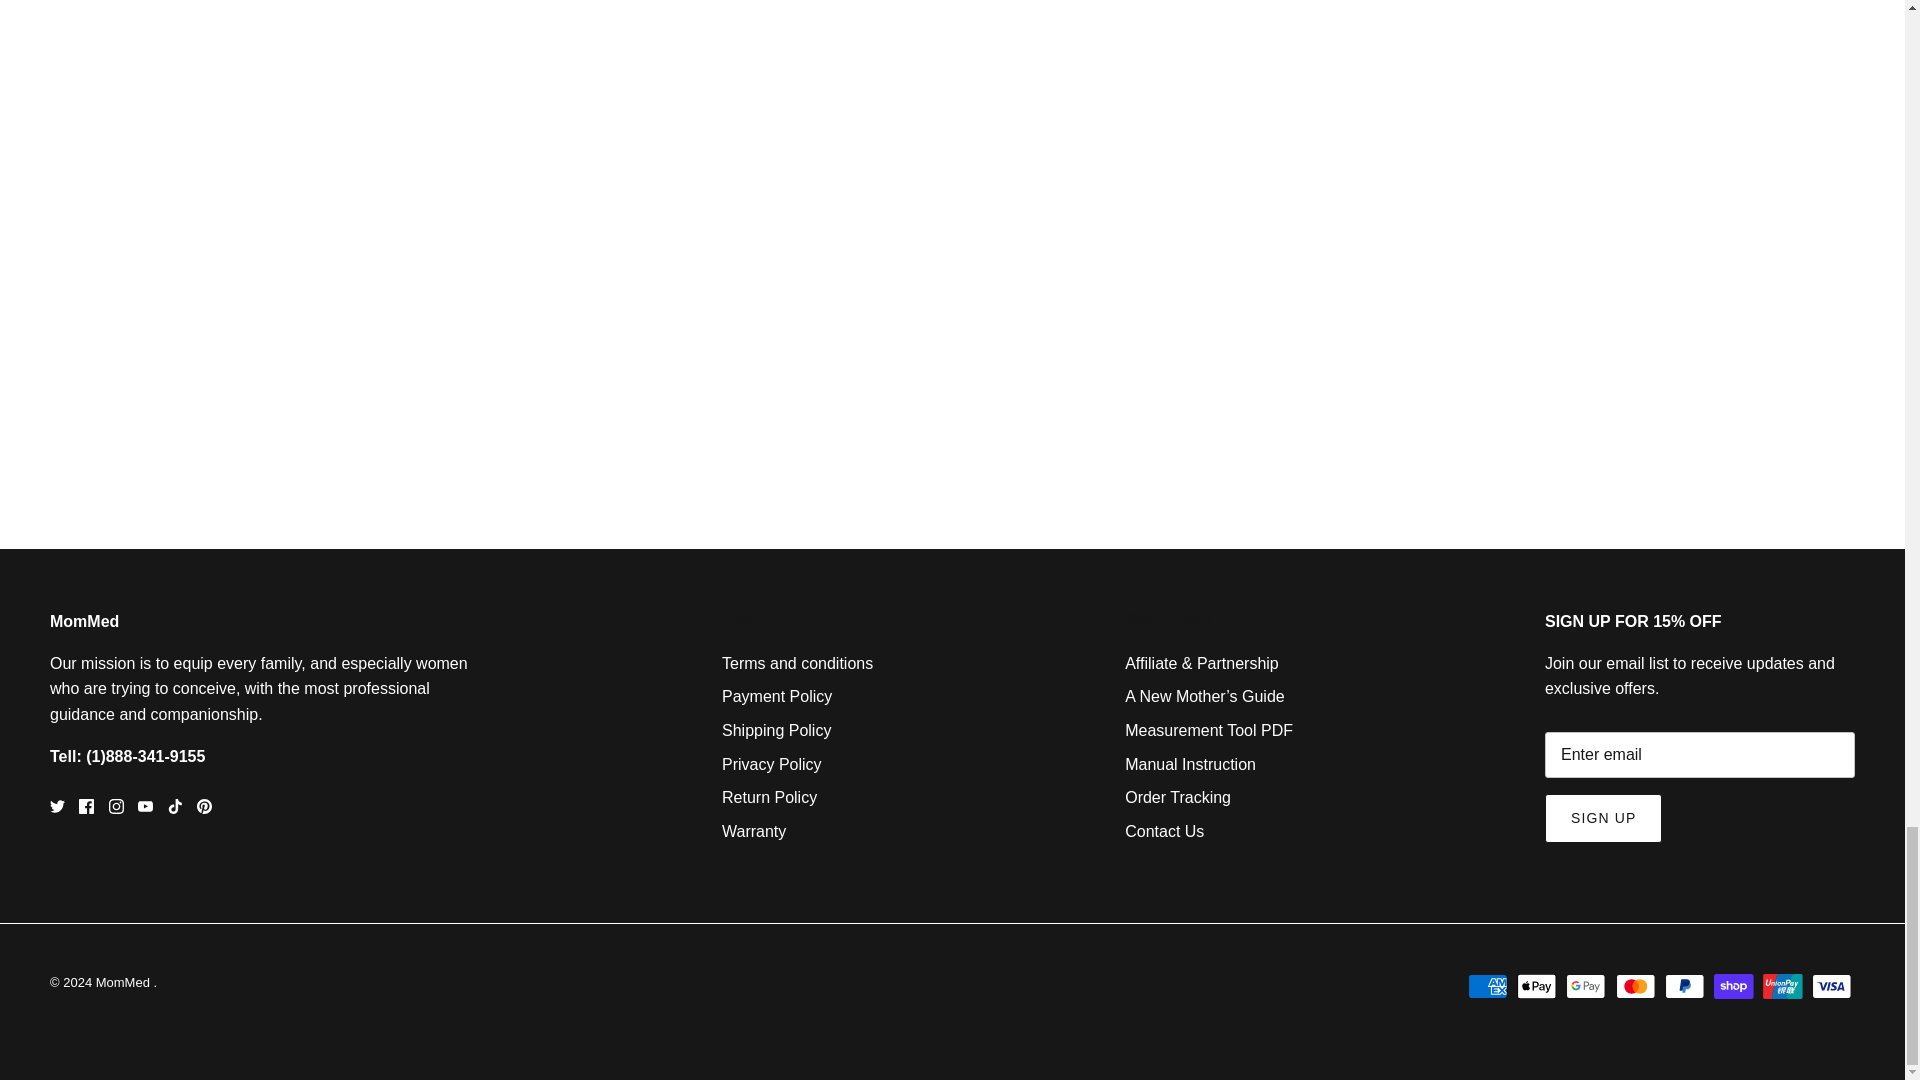 This screenshot has height=1080, width=1920. Describe the element at coordinates (1782, 986) in the screenshot. I see `Union Pay` at that location.